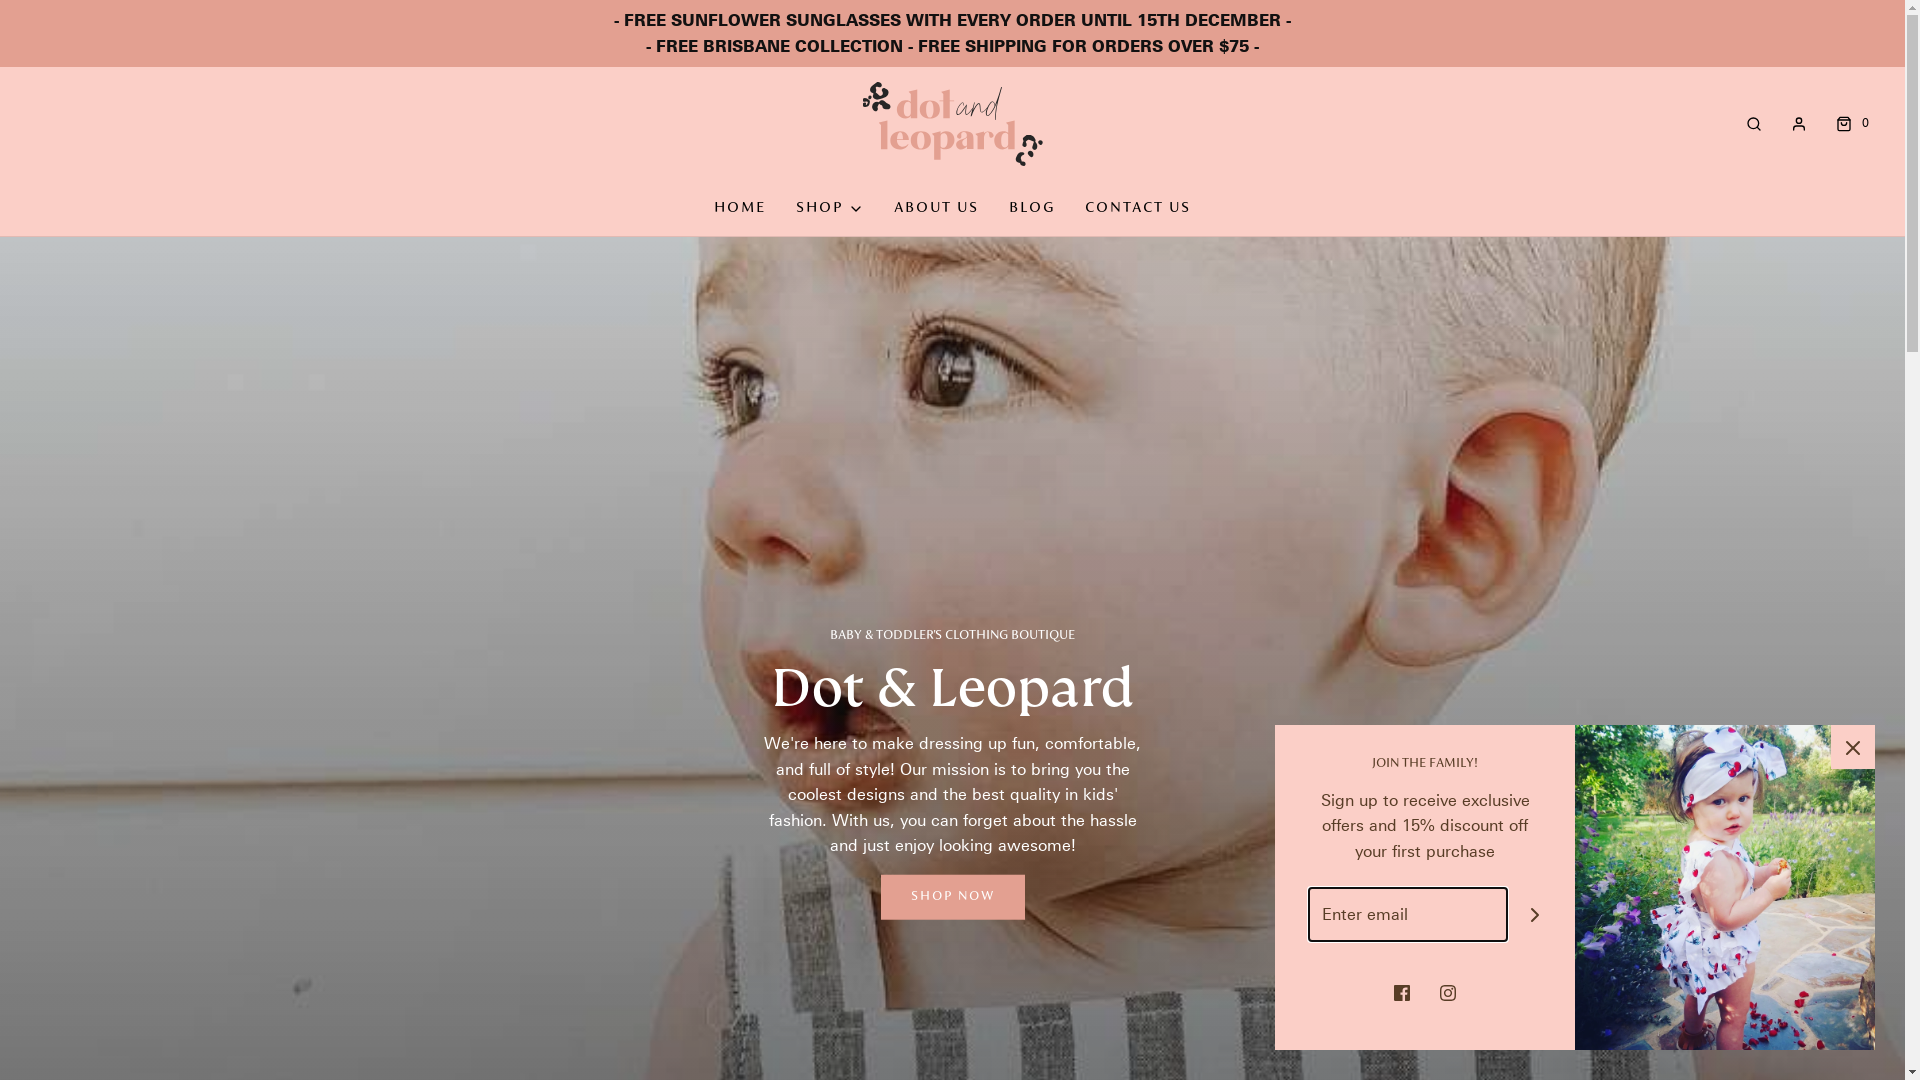 This screenshot has width=1920, height=1080. What do you see at coordinates (1032, 209) in the screenshot?
I see `BLOG` at bounding box center [1032, 209].